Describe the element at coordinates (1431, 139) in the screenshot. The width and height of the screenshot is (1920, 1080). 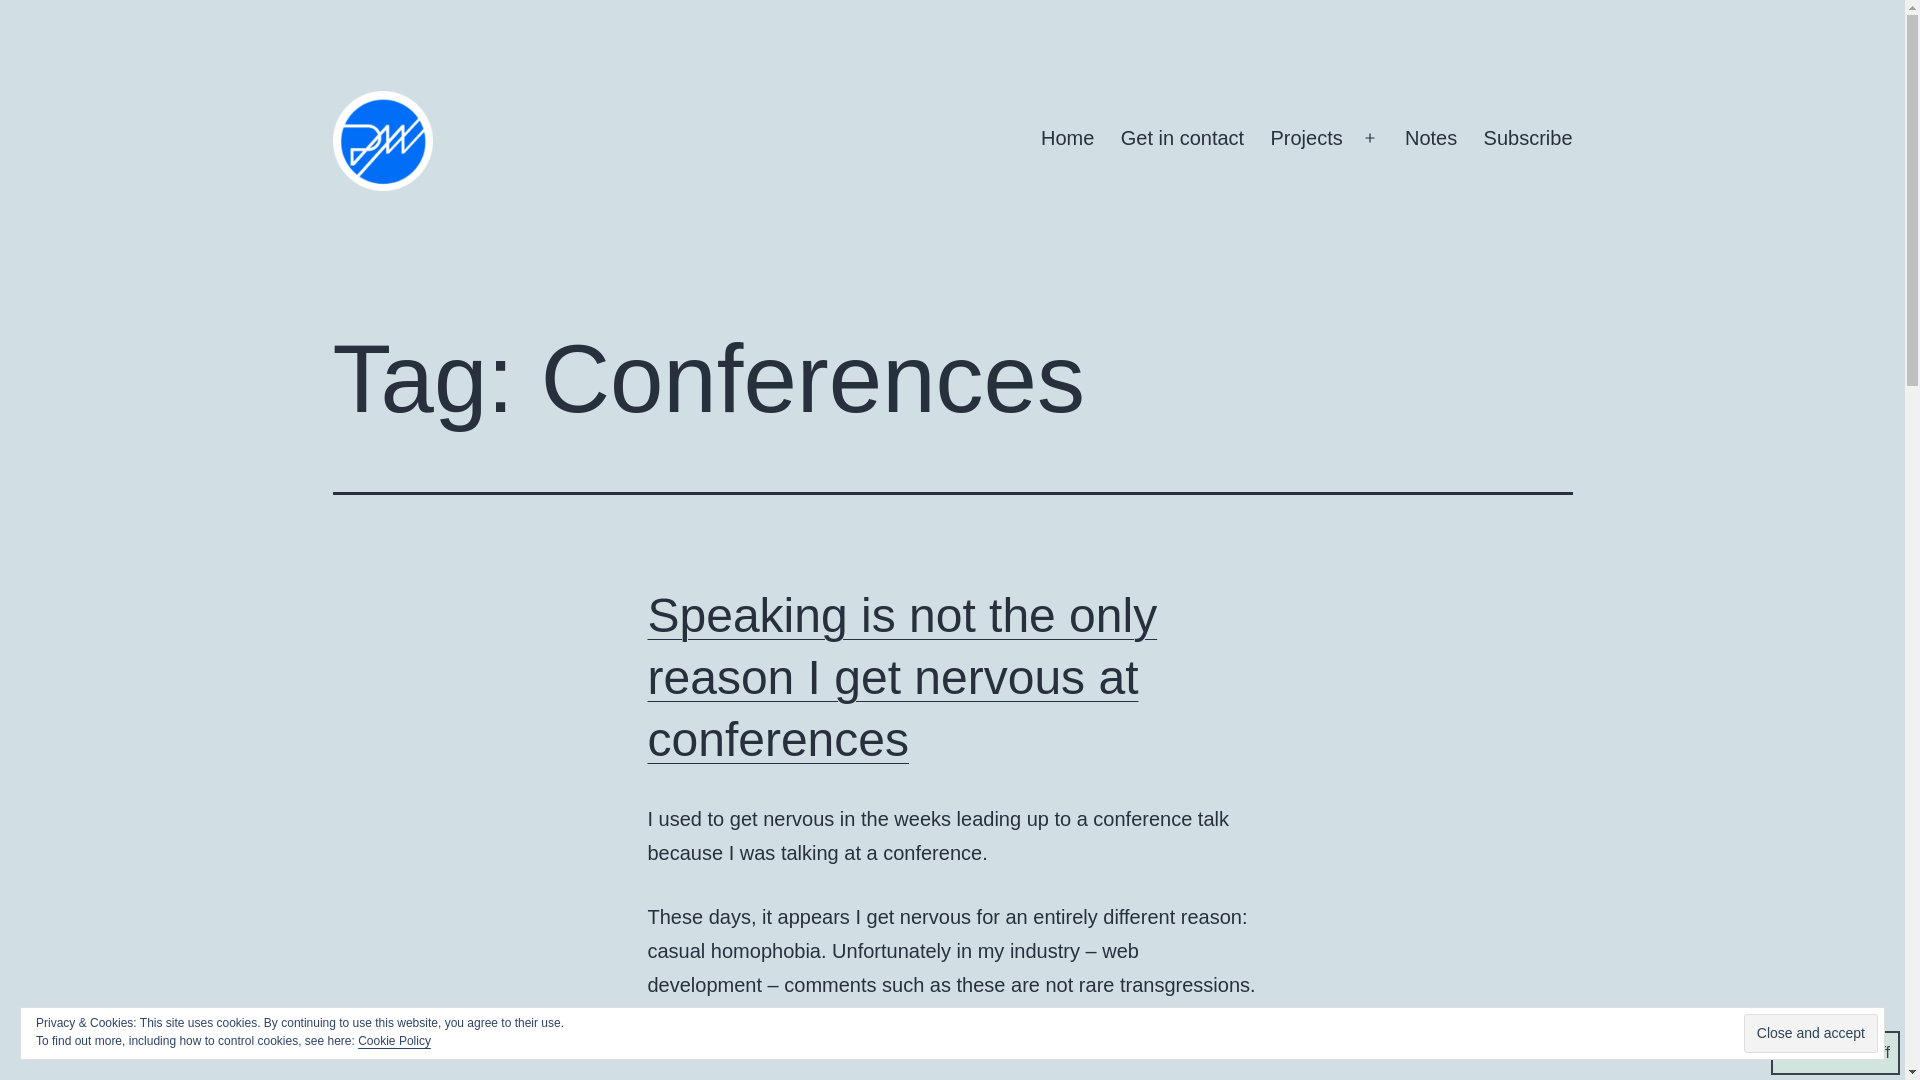
I see `Notes` at that location.